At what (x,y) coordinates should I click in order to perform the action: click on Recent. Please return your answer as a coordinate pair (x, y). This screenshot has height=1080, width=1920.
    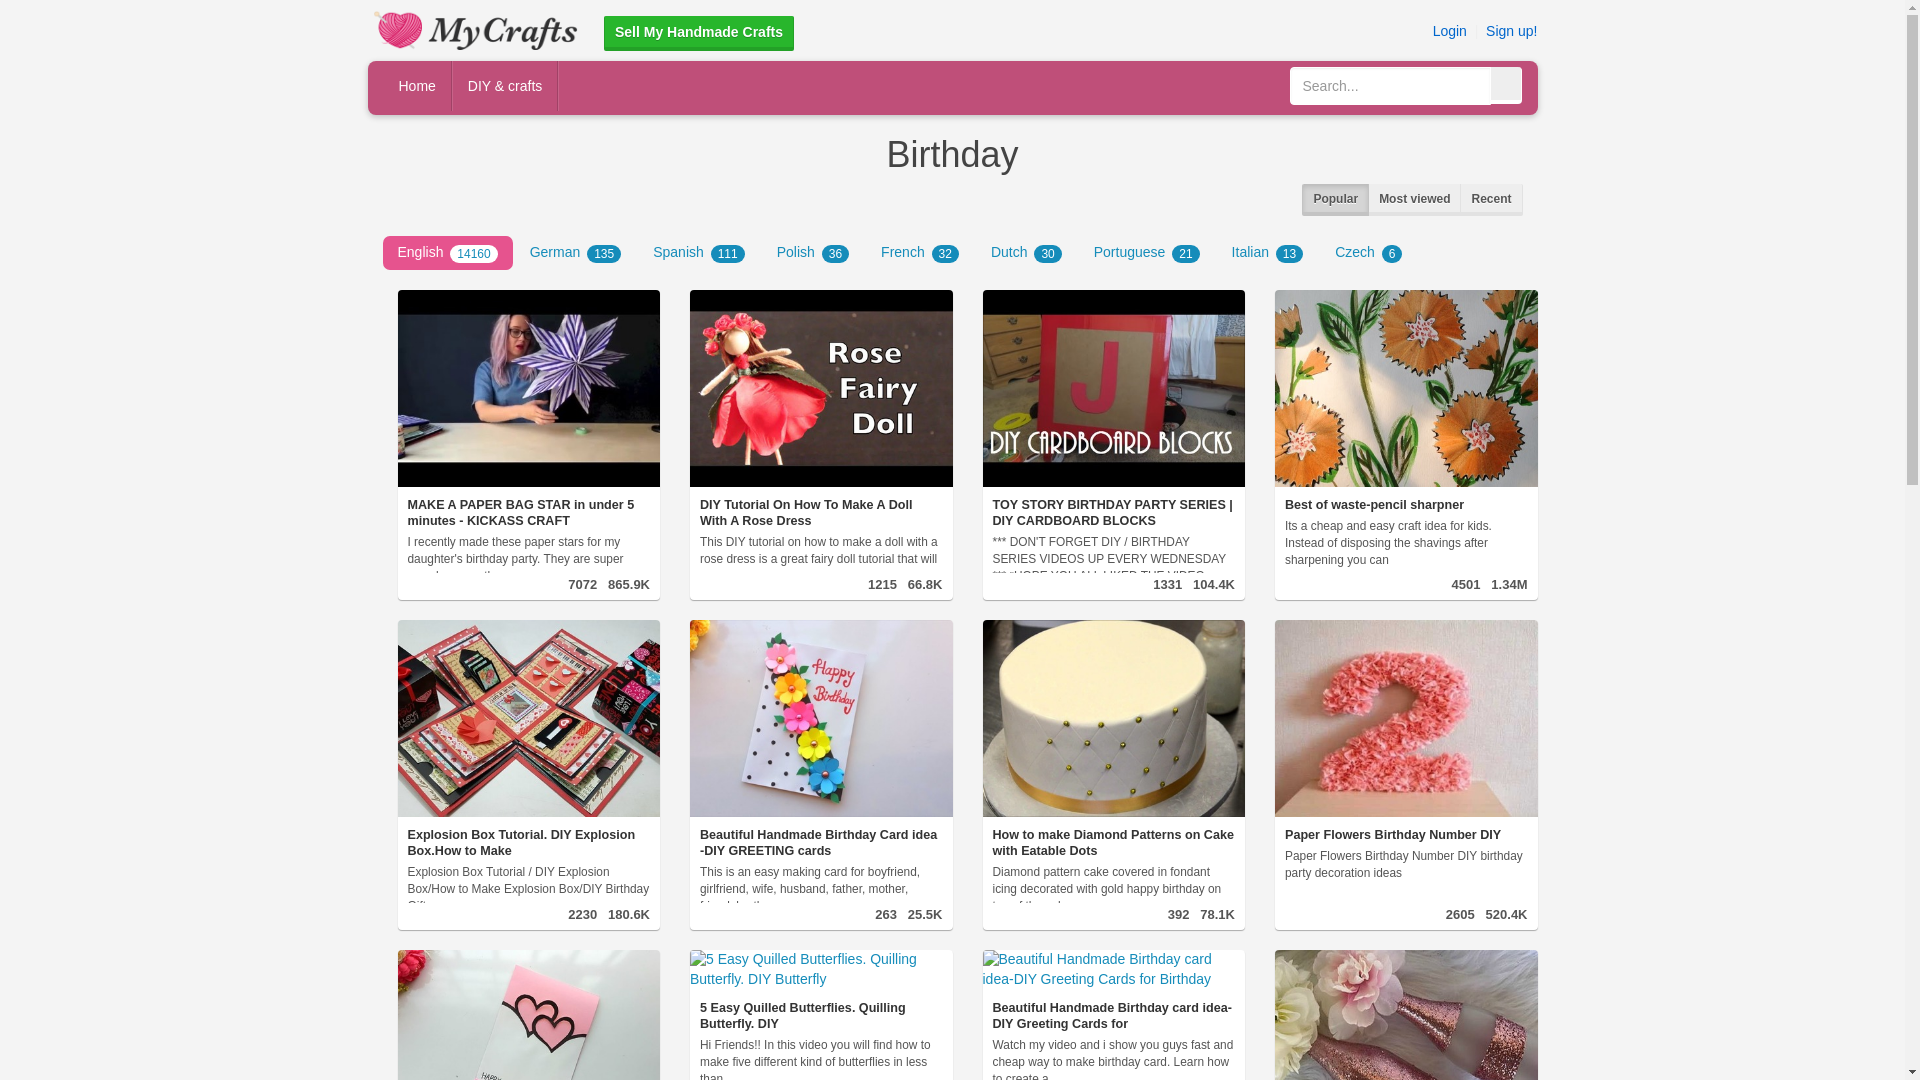
    Looking at the image, I should click on (1490, 200).